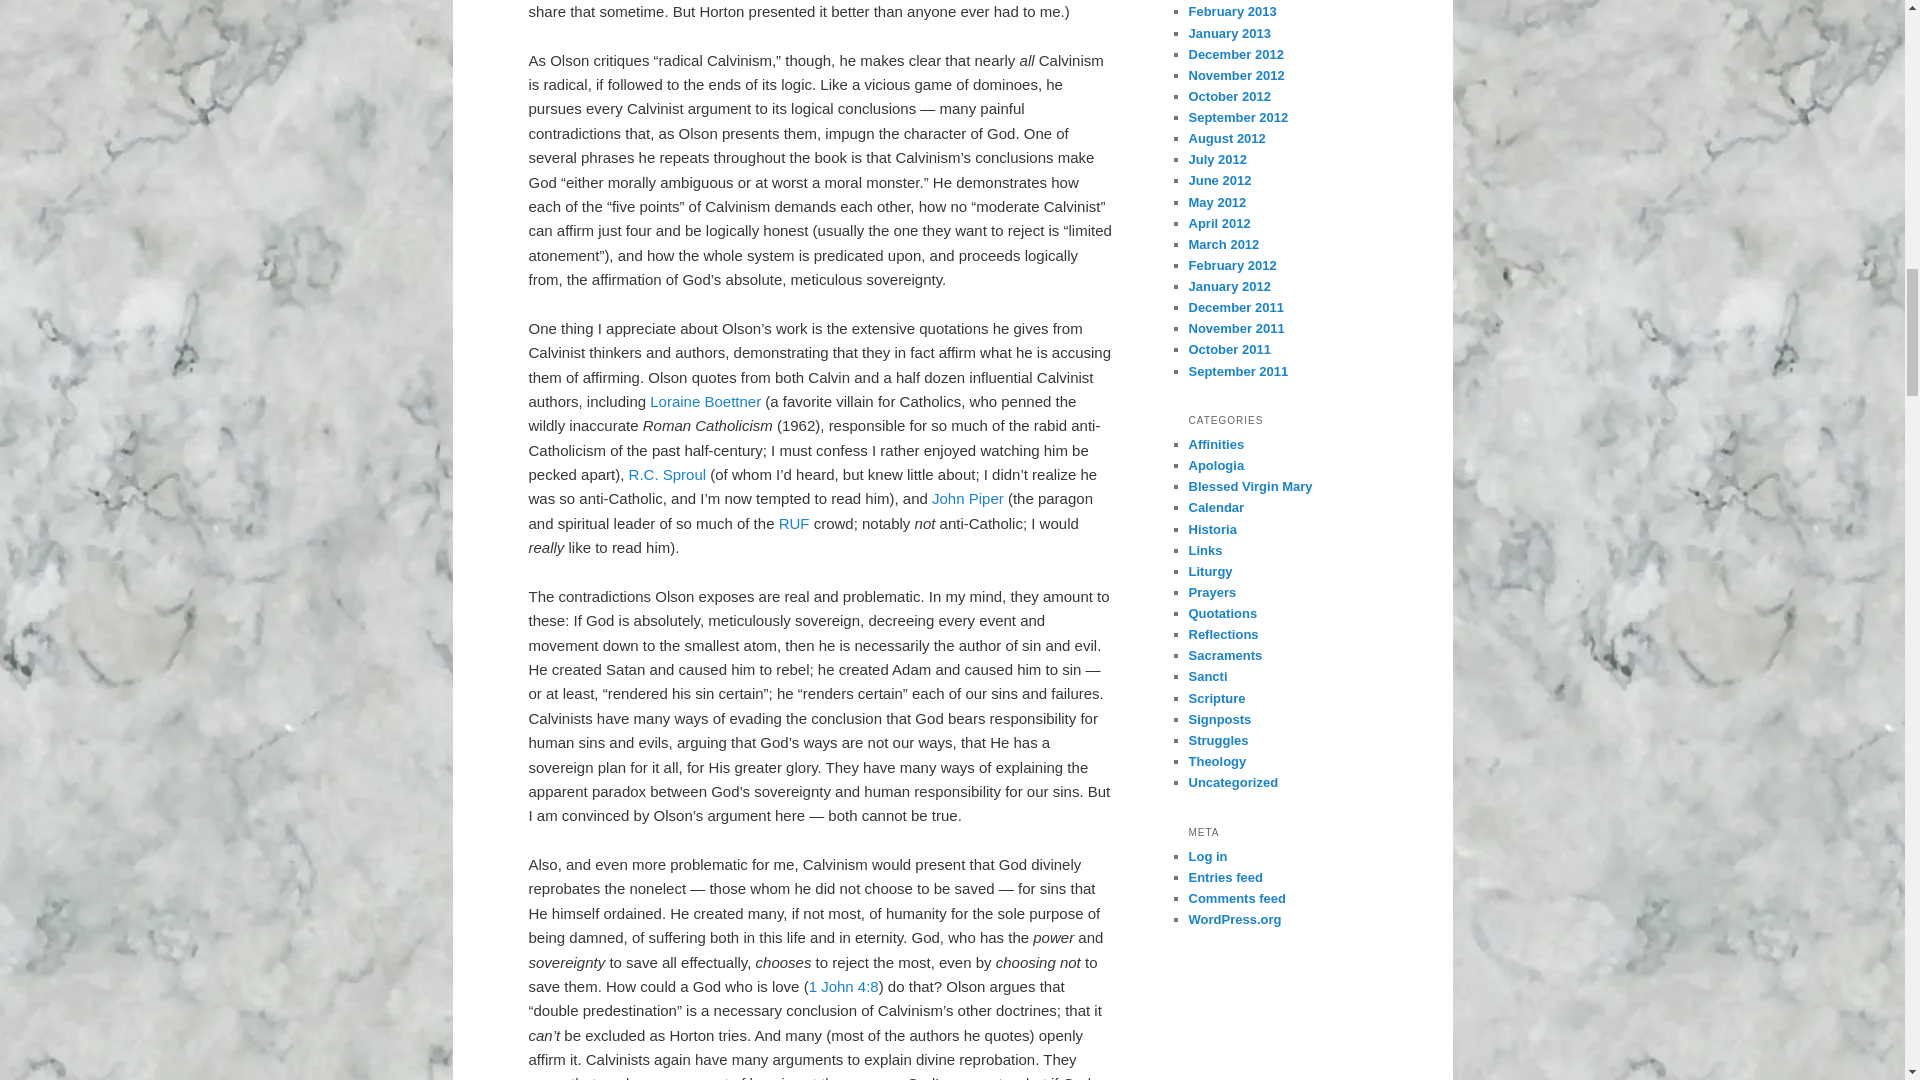  Describe the element at coordinates (668, 474) in the screenshot. I see `R.C. Sproul` at that location.